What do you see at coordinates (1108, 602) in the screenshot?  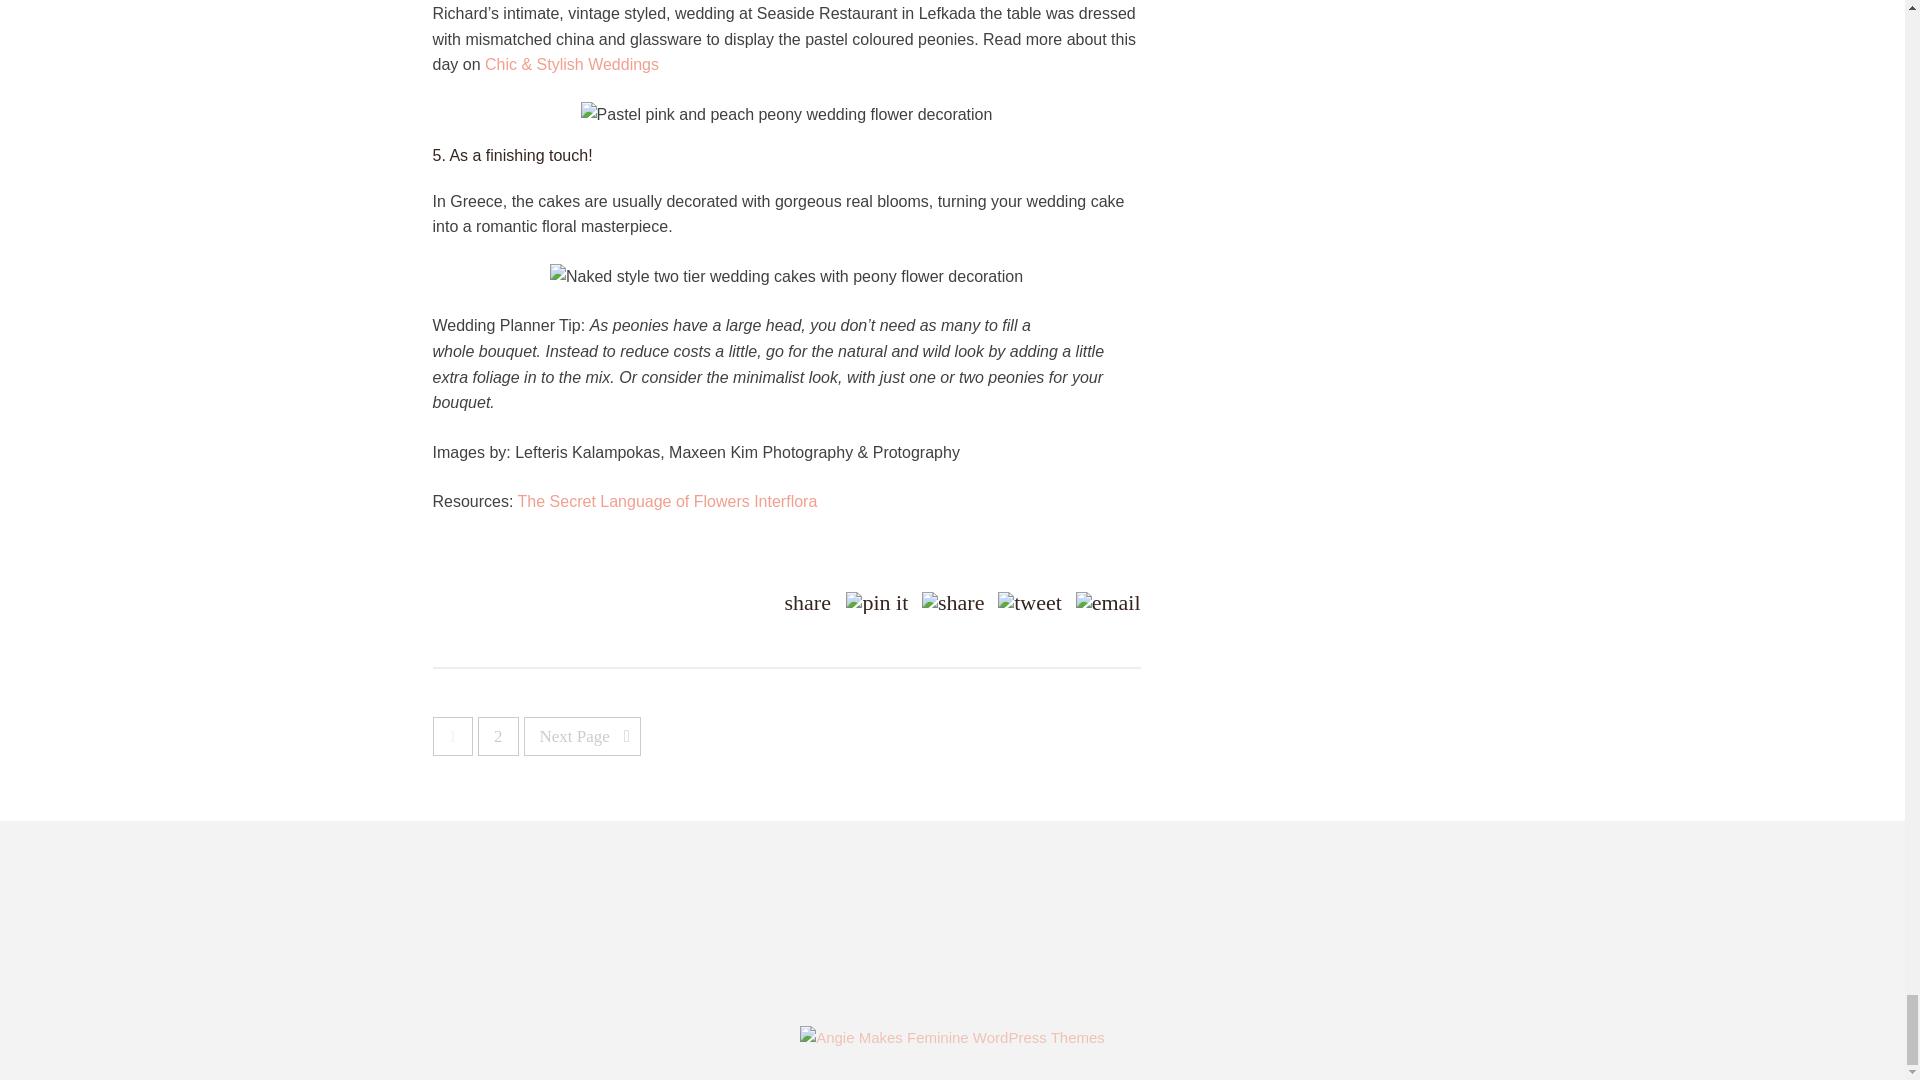 I see `Share by Email` at bounding box center [1108, 602].